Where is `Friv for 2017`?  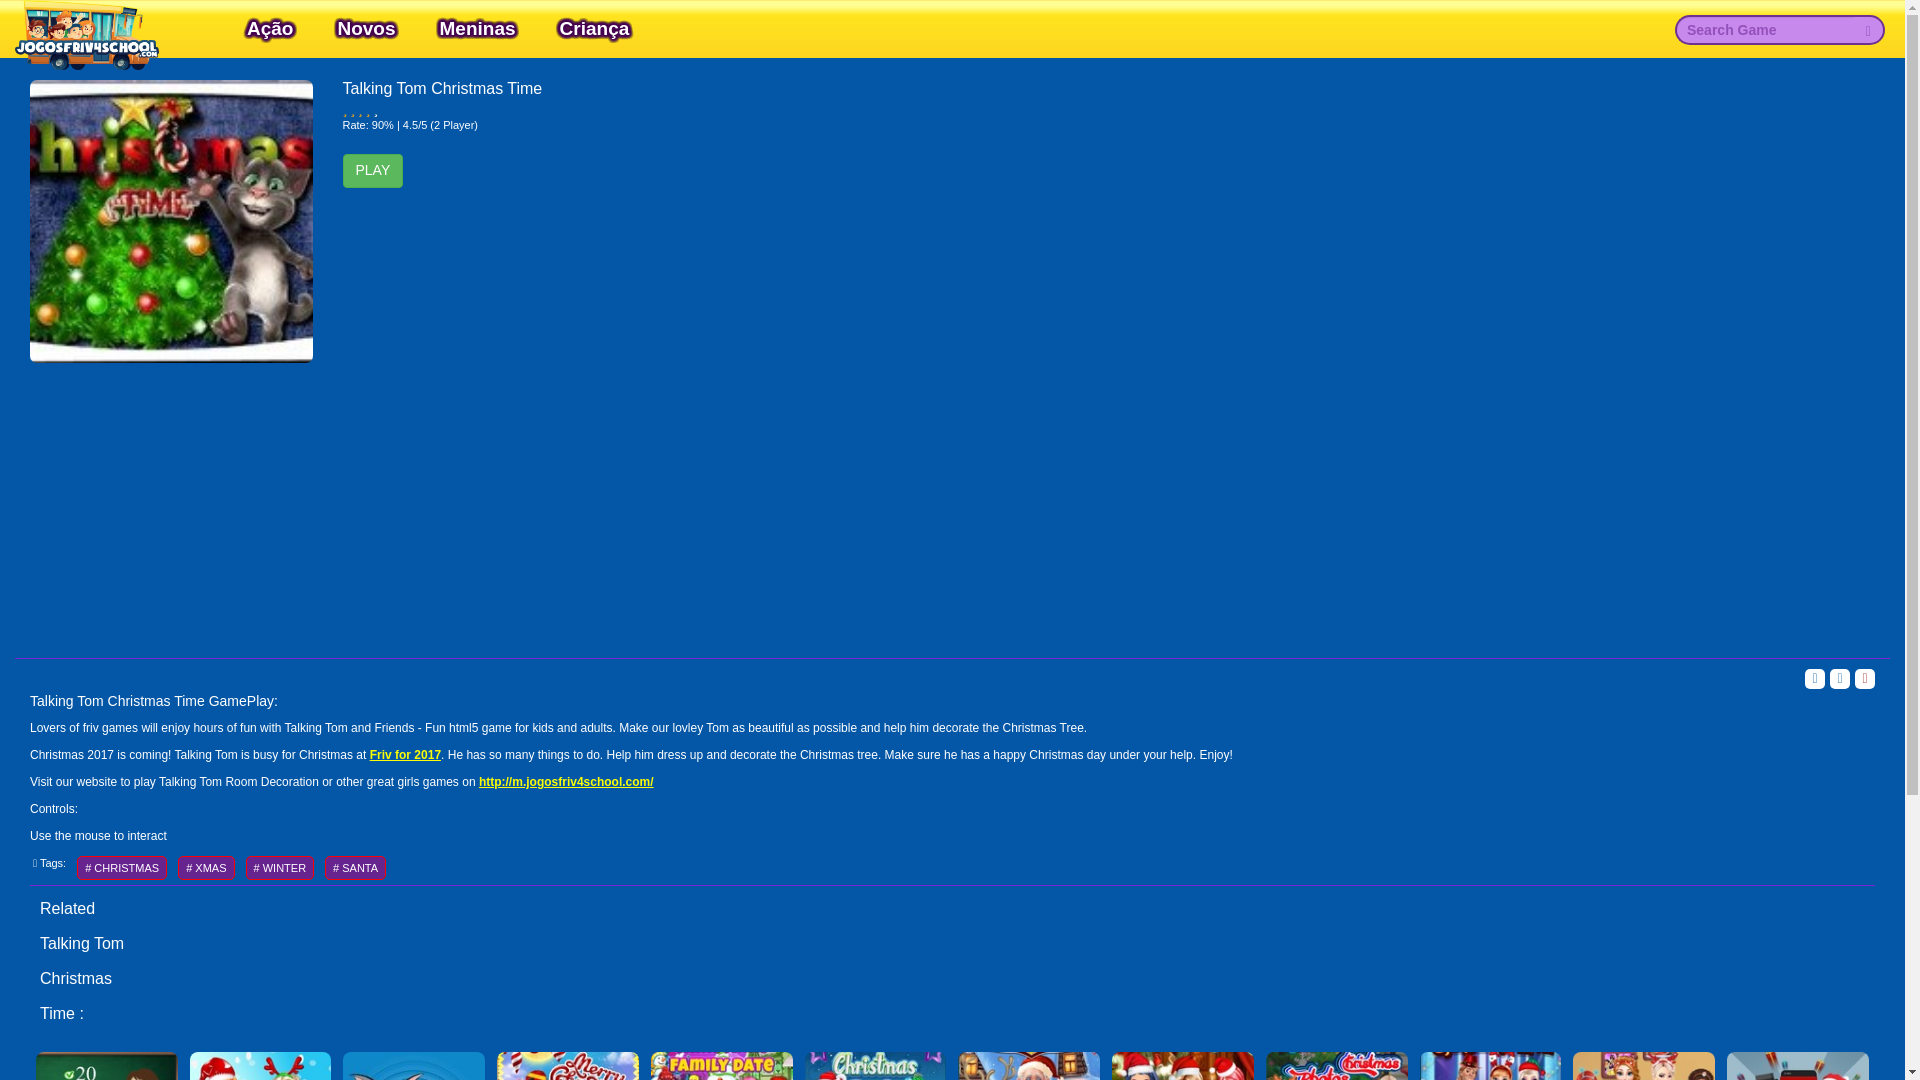 Friv for 2017 is located at coordinates (406, 755).